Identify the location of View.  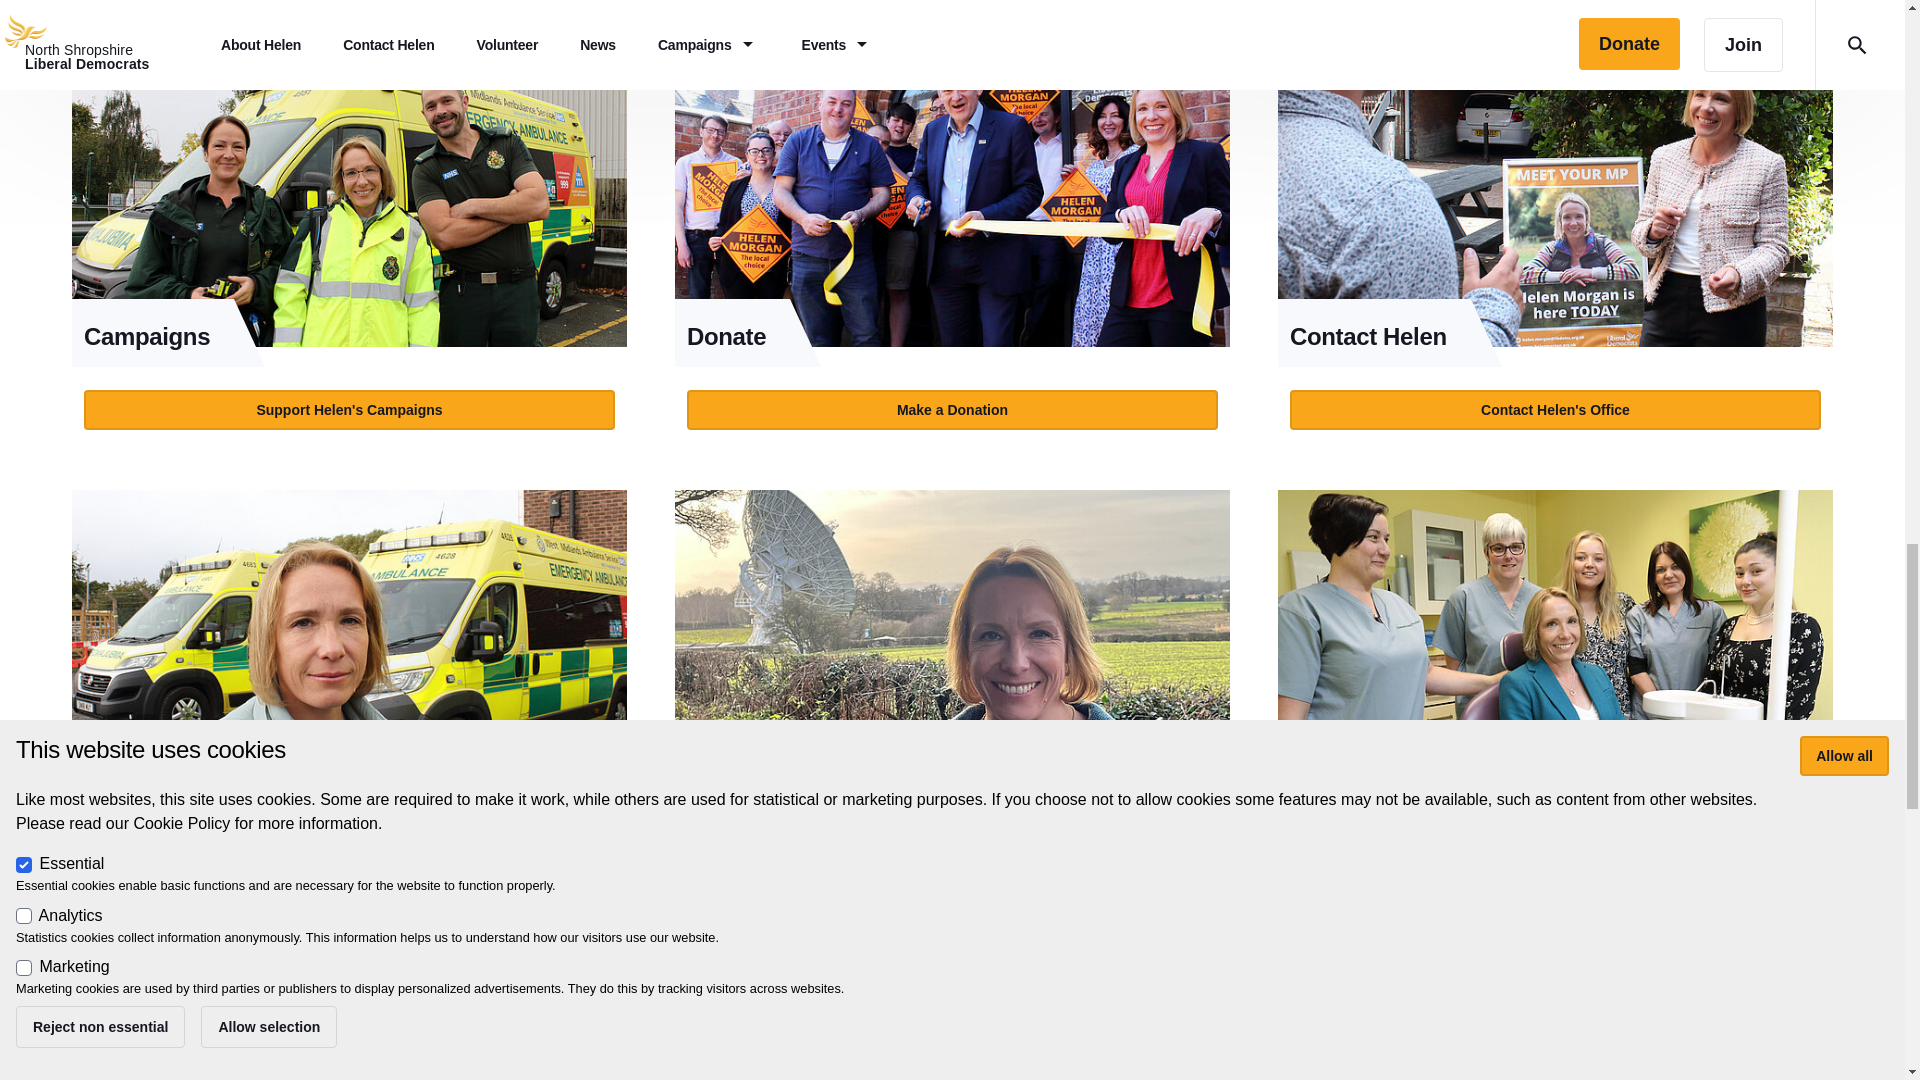
(350, 238).